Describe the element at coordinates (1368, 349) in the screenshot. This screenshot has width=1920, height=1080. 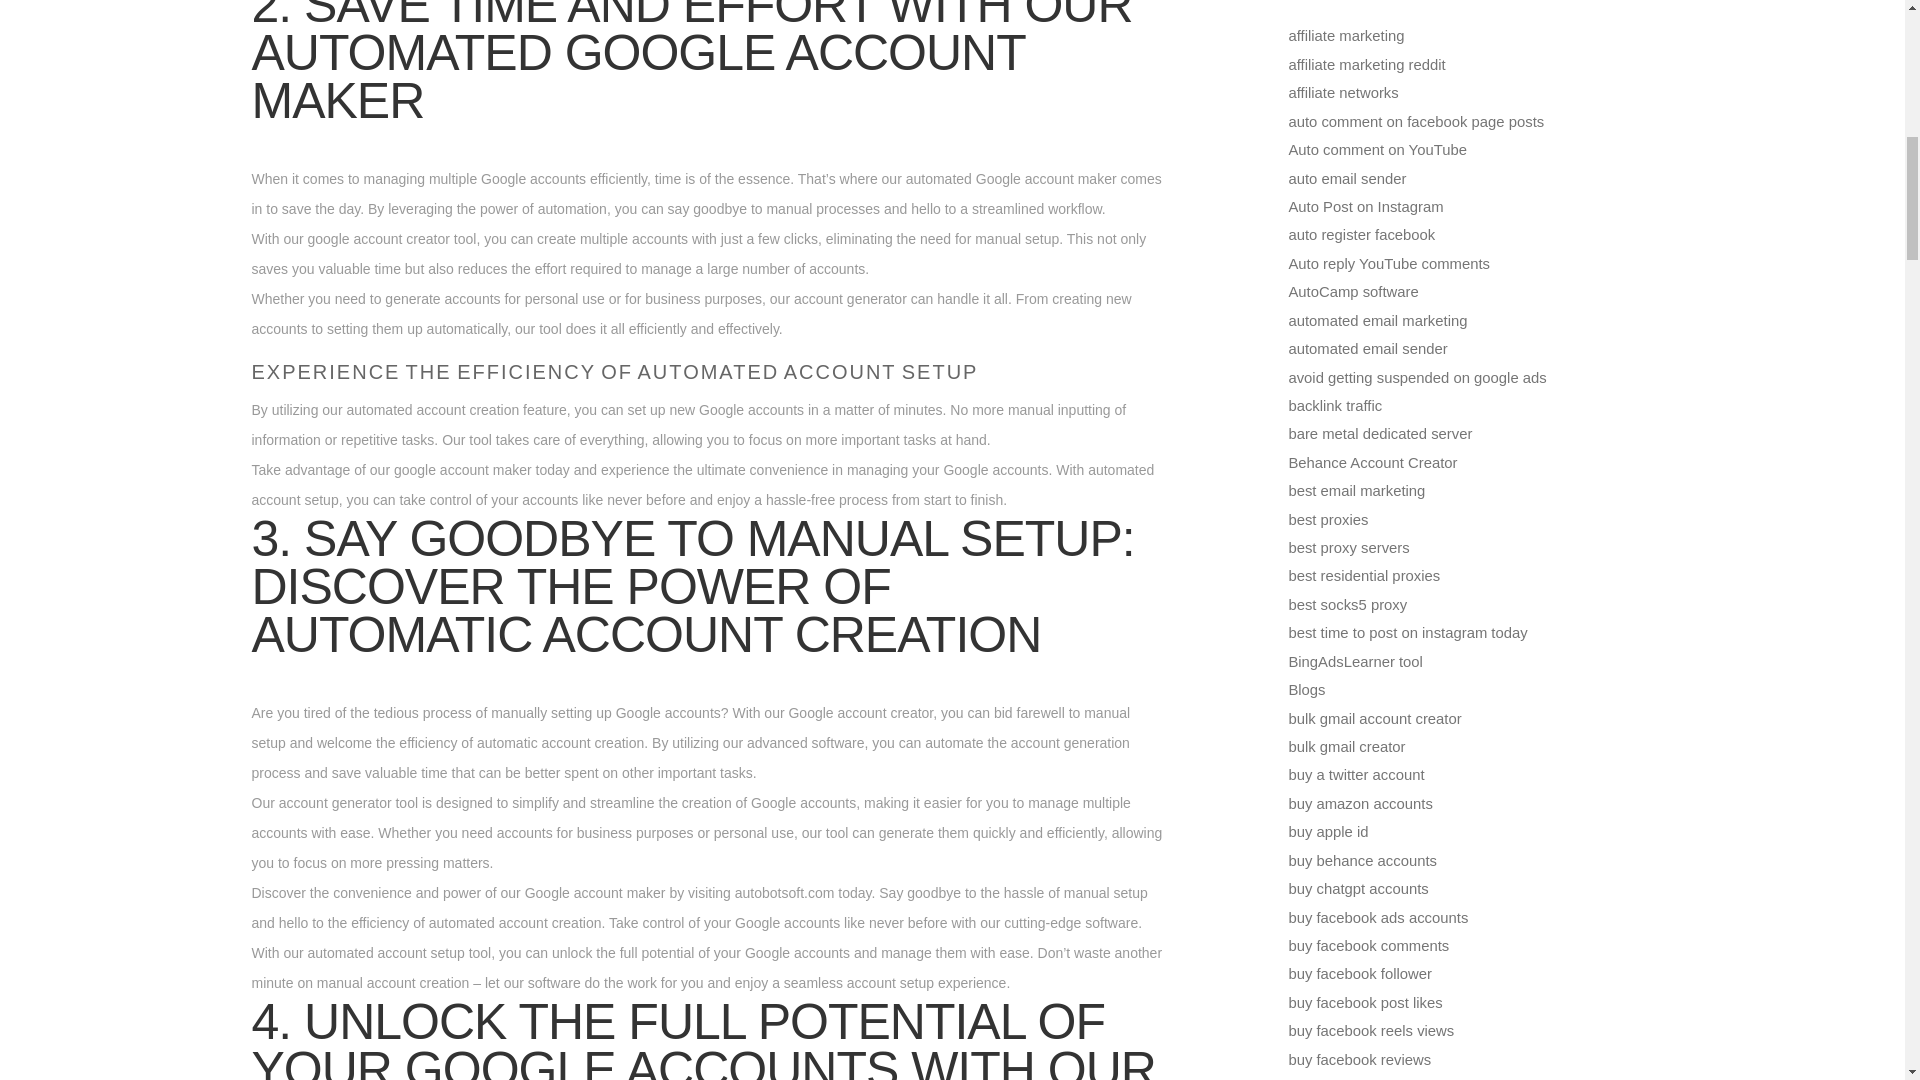
I see `automated email sender` at that location.